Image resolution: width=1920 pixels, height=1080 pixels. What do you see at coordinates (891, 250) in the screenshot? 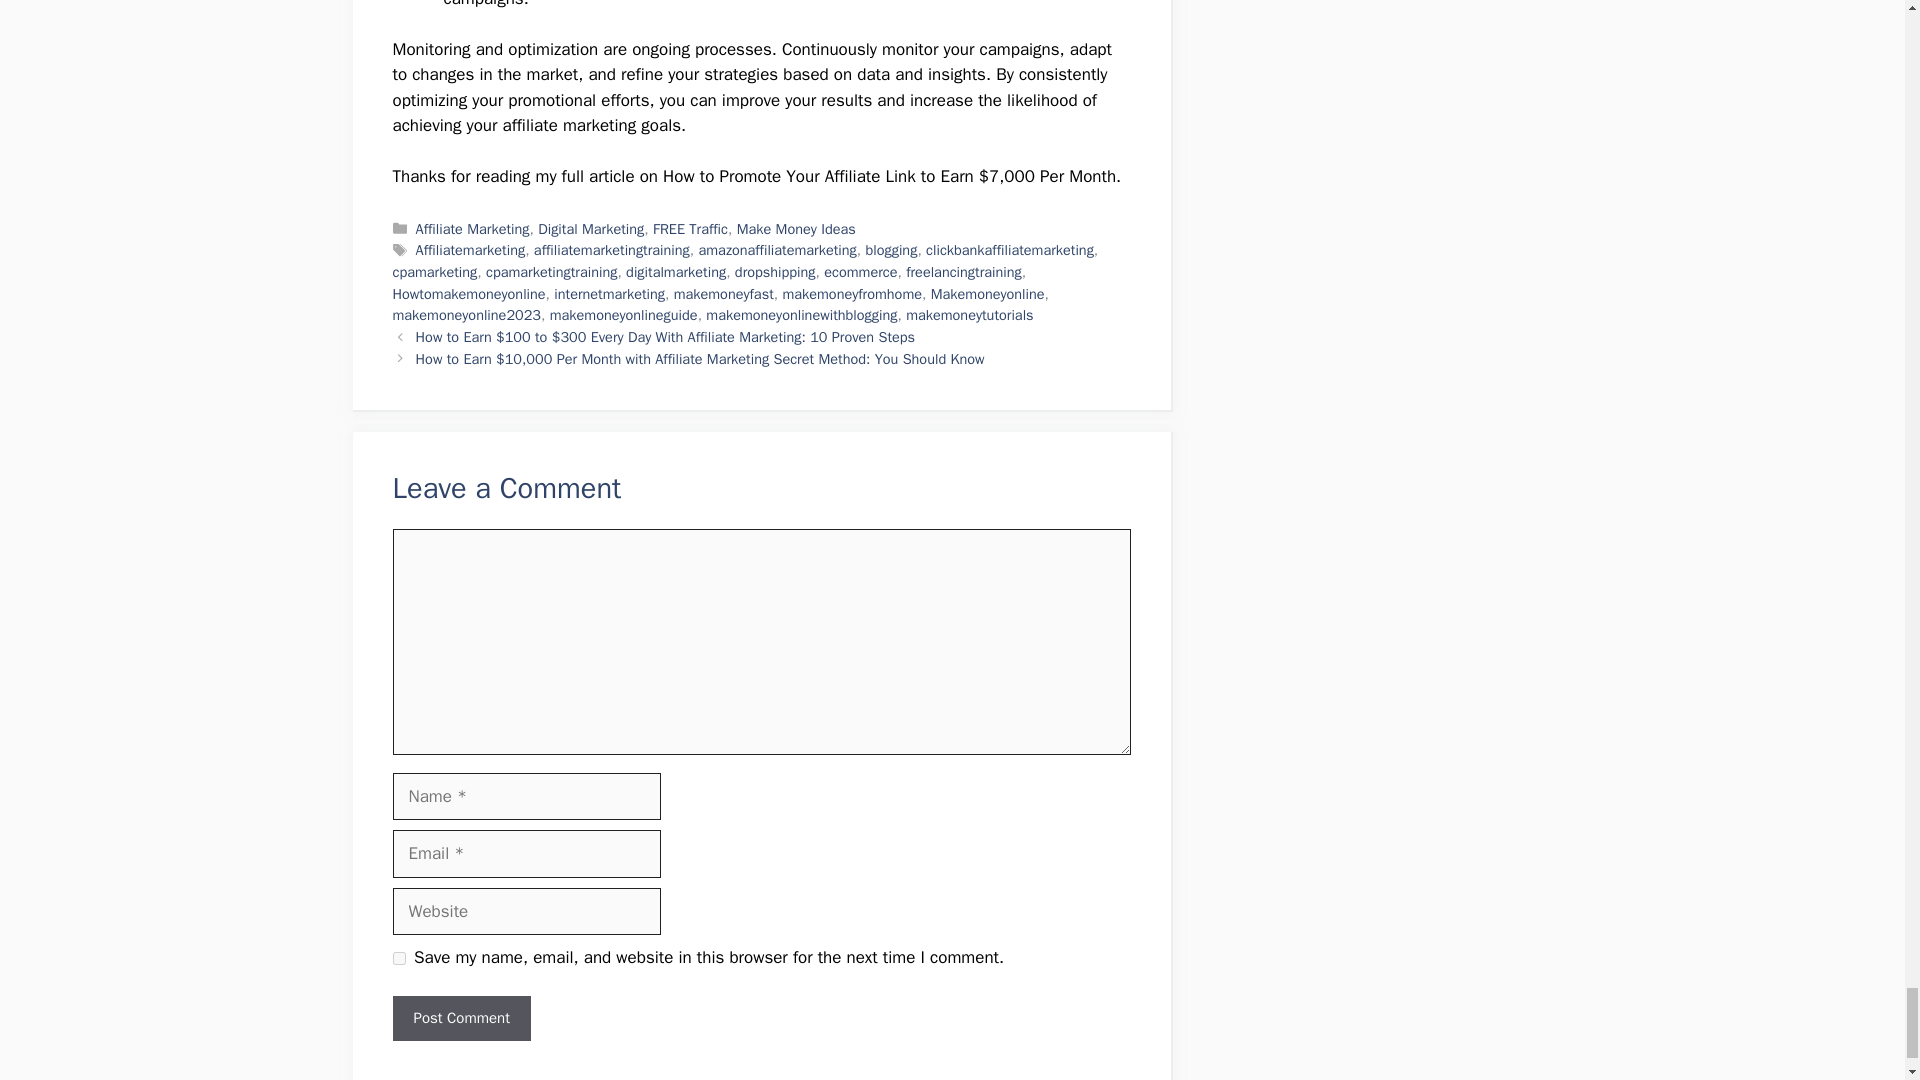
I see `blogging` at bounding box center [891, 250].